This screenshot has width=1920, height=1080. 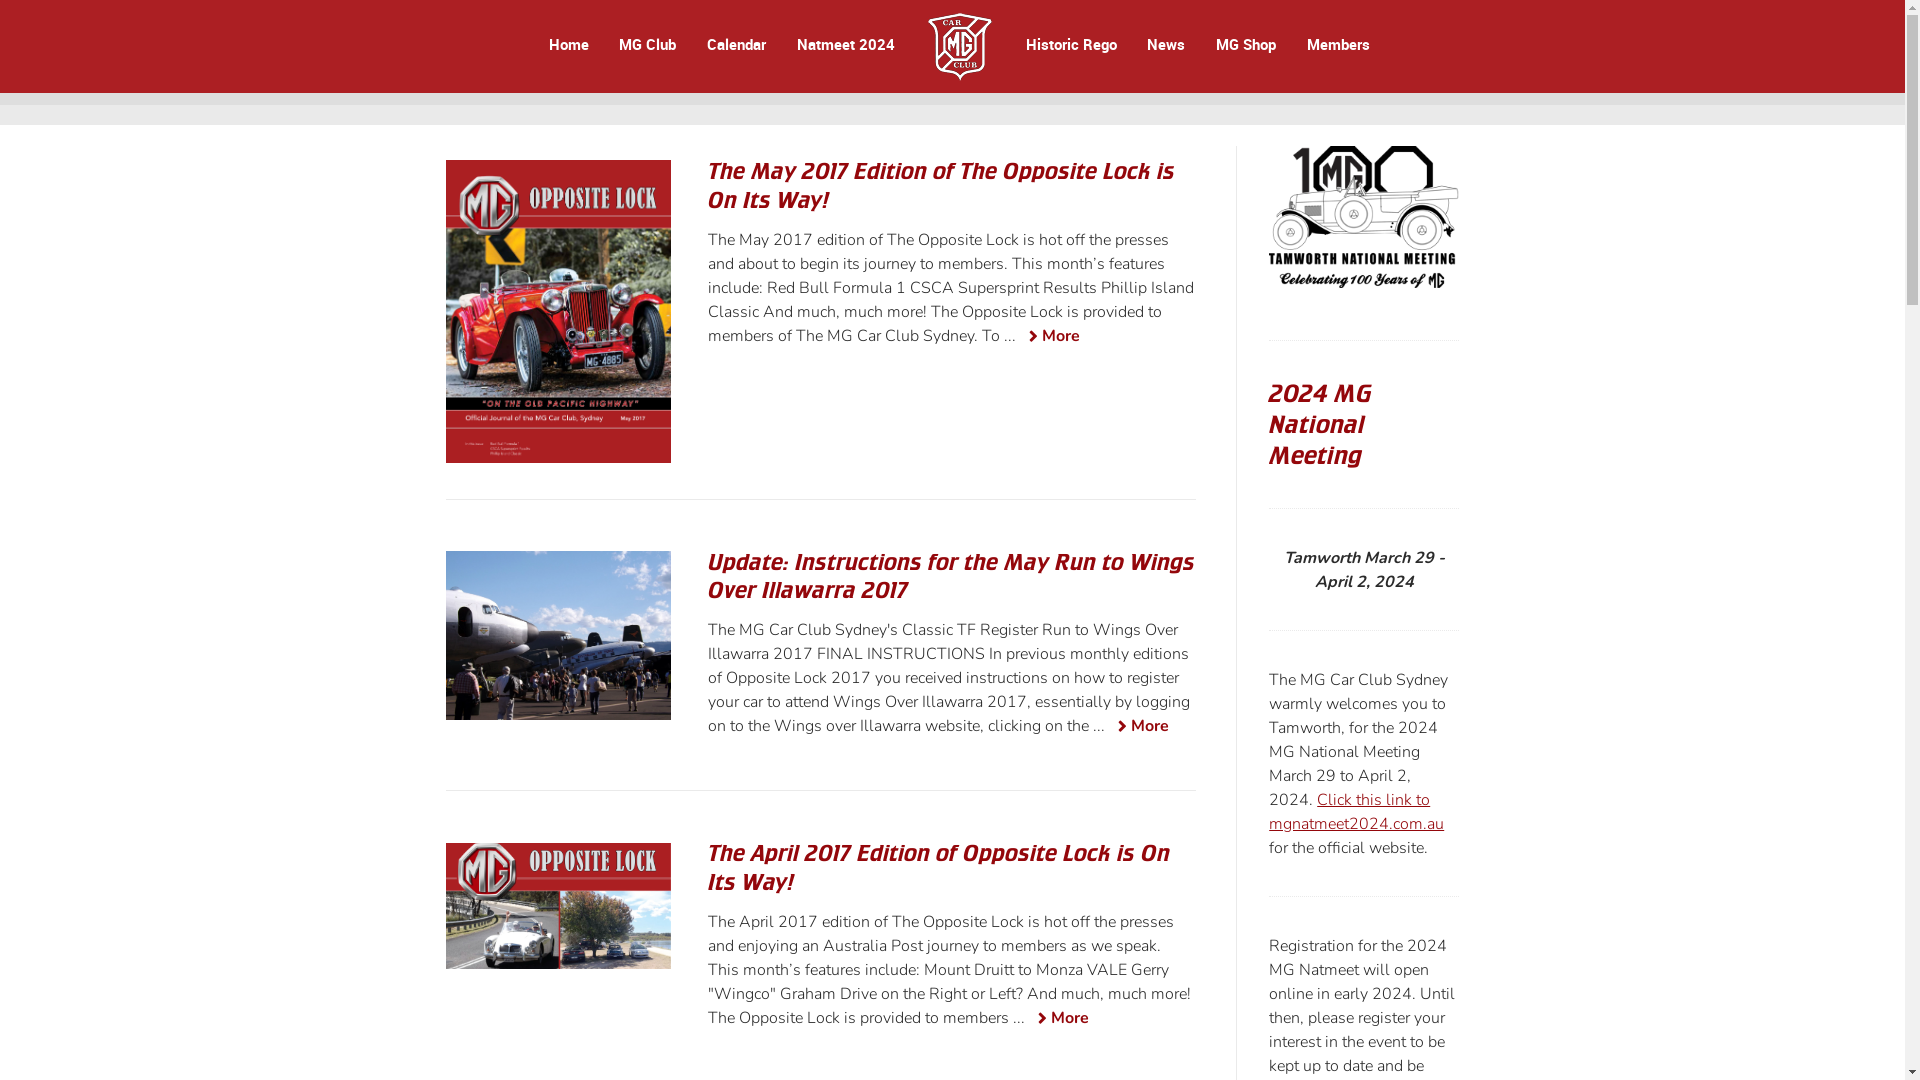 What do you see at coordinates (1072, 44) in the screenshot?
I see `Historic Rego` at bounding box center [1072, 44].